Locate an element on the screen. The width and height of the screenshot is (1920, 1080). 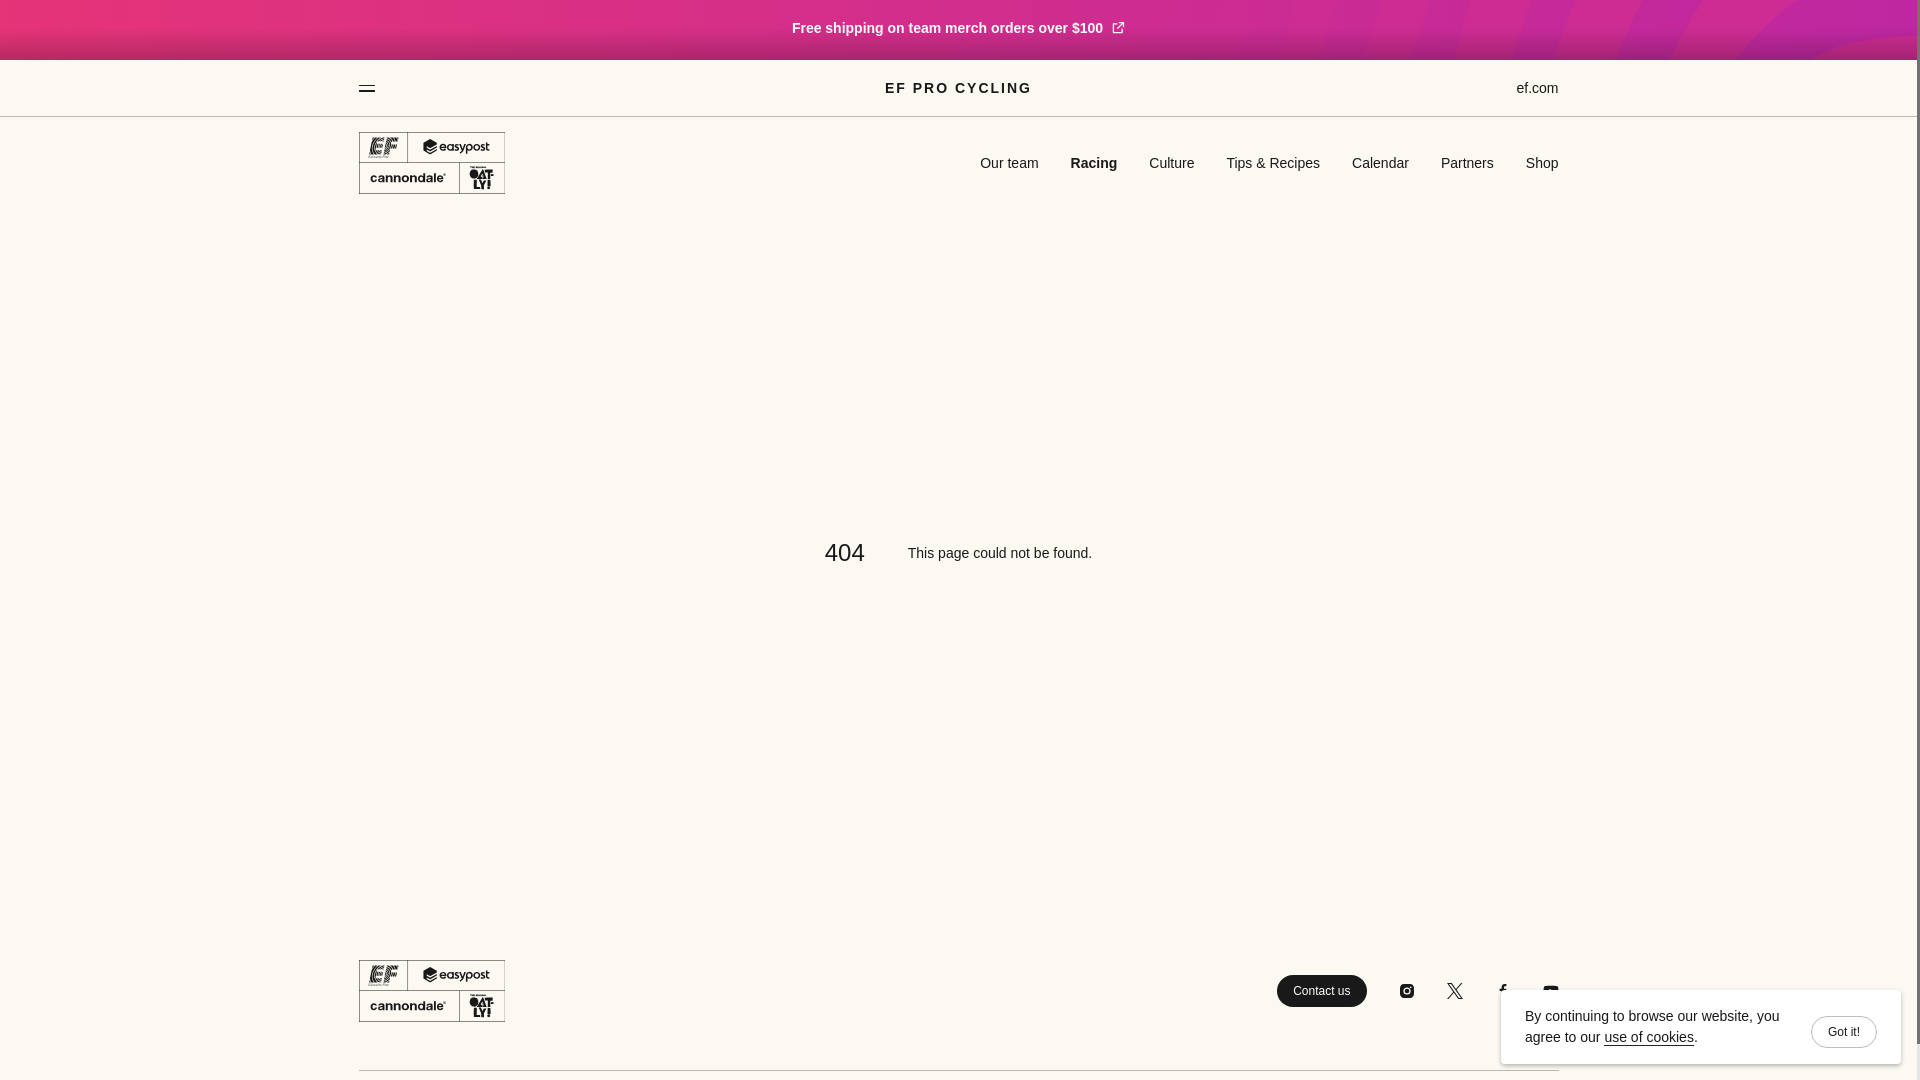
Our team is located at coordinates (1008, 162).